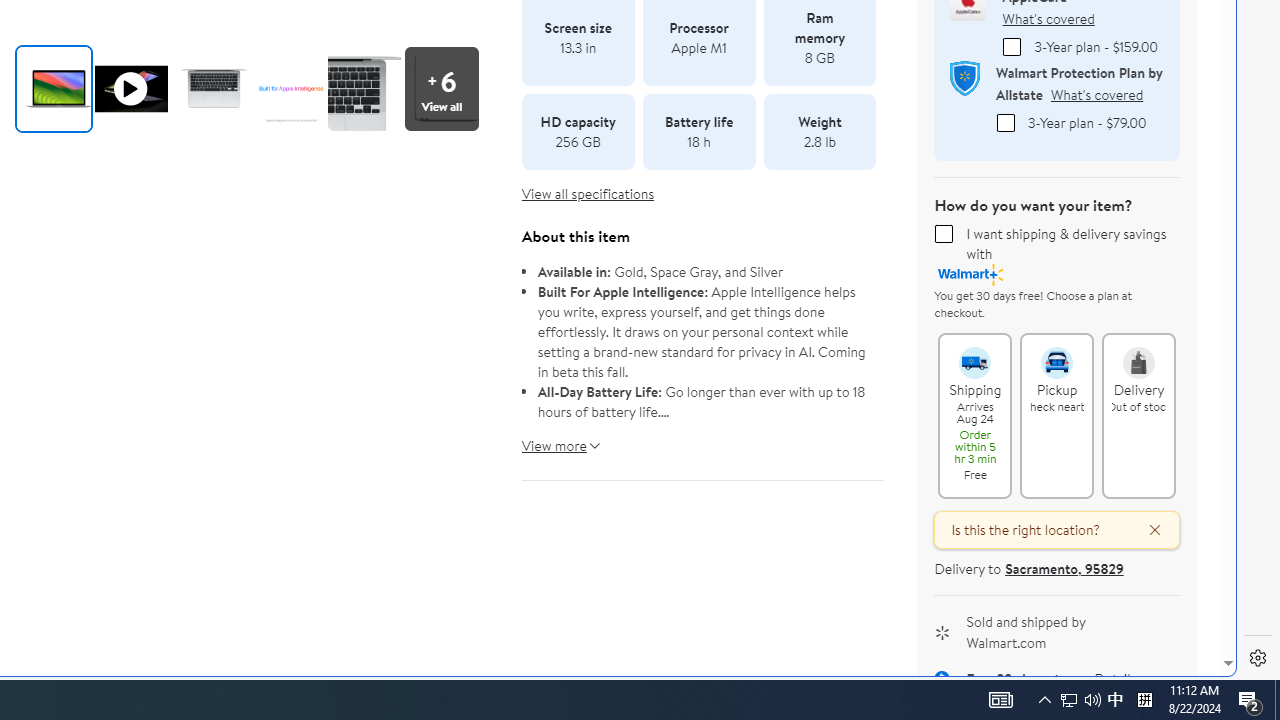  What do you see at coordinates (1138, 354) in the screenshot?
I see `Delivery Out of stock` at bounding box center [1138, 354].